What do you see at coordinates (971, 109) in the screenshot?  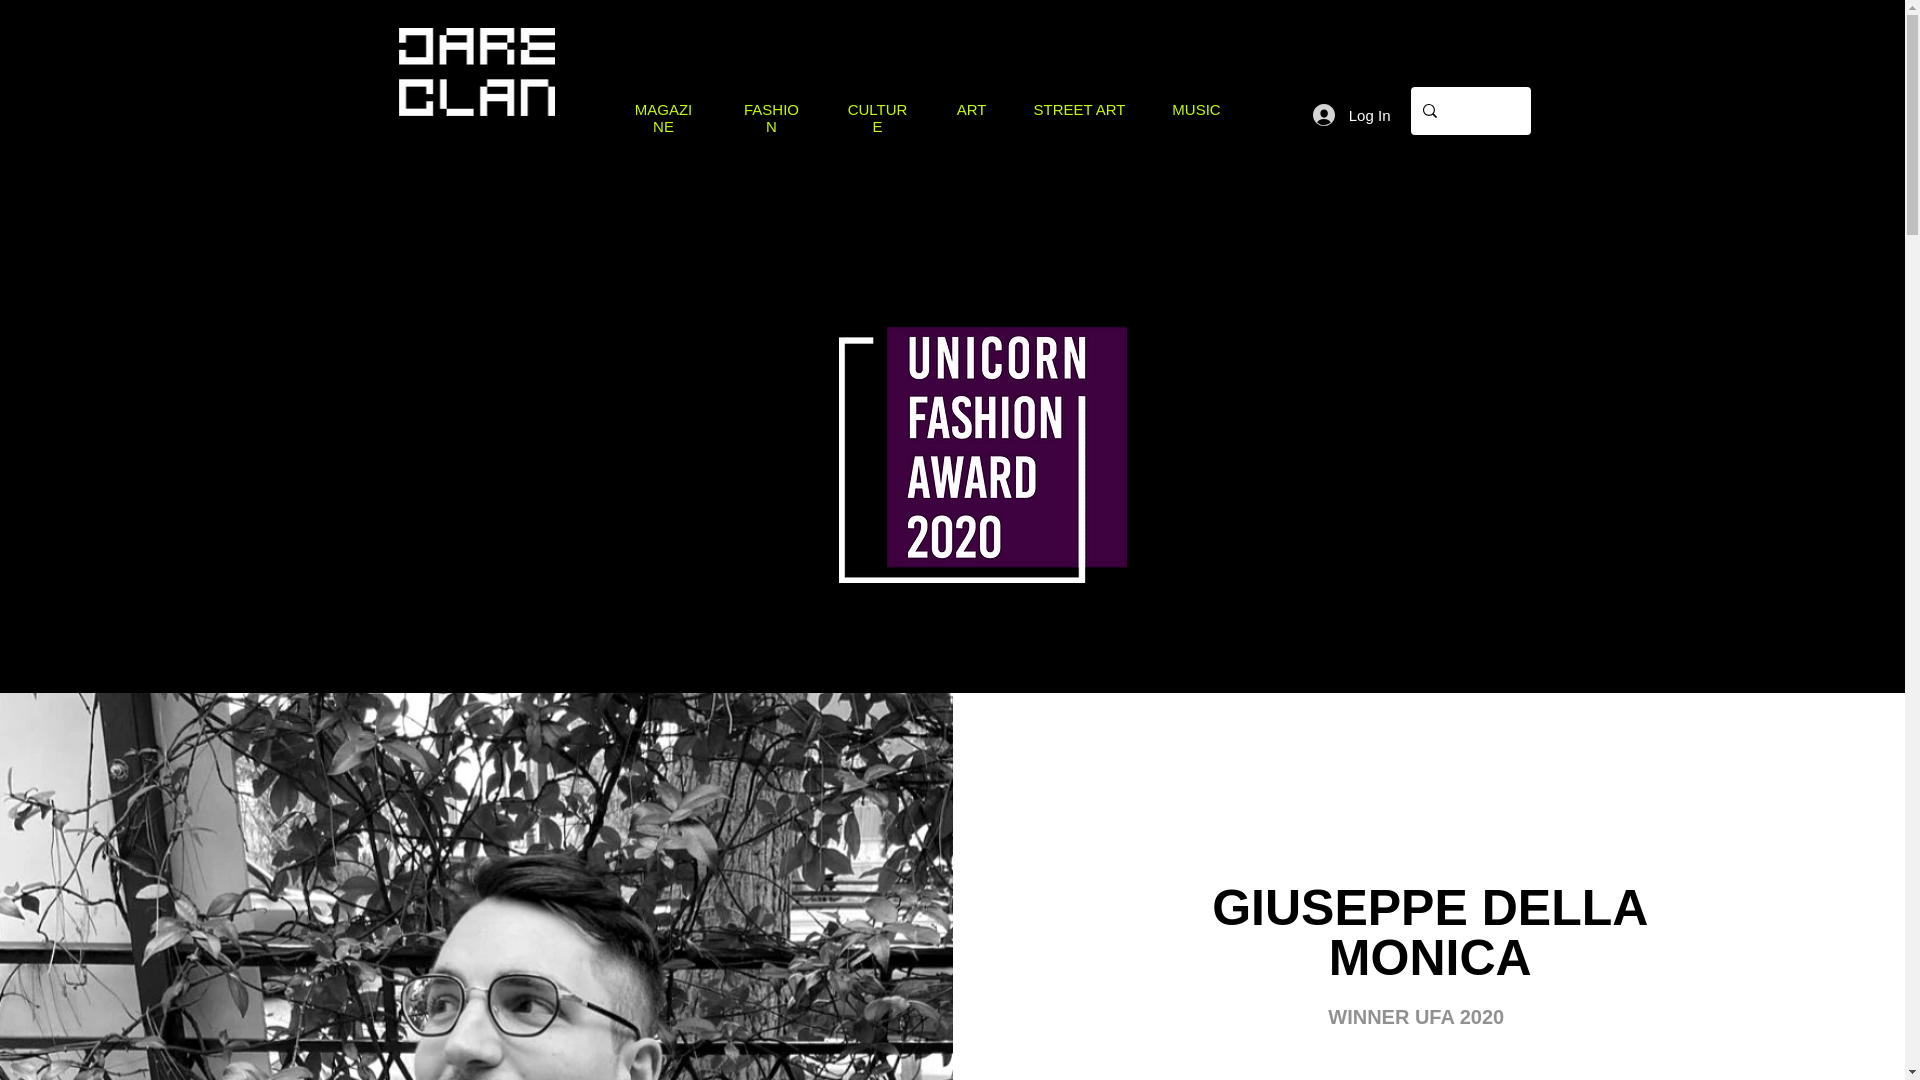 I see `ART` at bounding box center [971, 109].